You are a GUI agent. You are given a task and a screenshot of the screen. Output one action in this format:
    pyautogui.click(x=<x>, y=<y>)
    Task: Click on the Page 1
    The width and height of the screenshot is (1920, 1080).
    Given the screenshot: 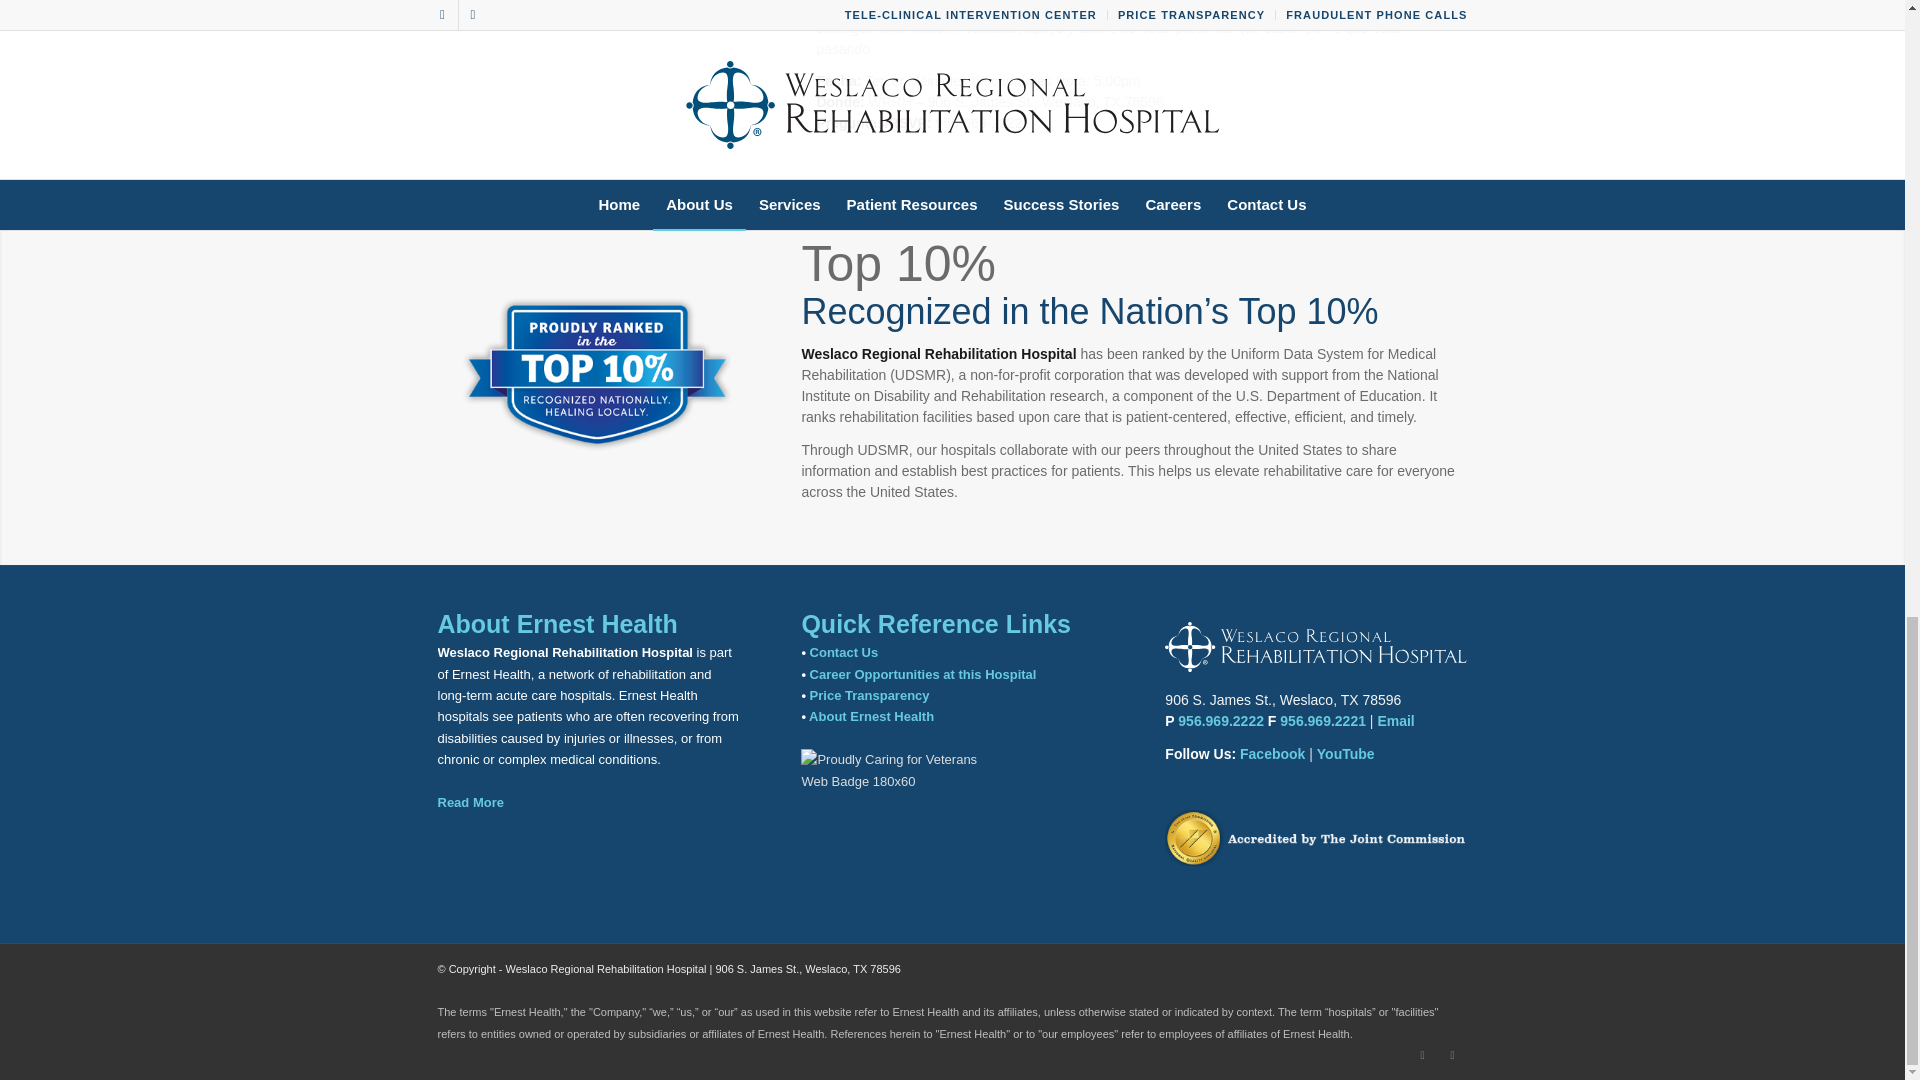 What is the action you would take?
    pyautogui.click(x=1134, y=68)
    